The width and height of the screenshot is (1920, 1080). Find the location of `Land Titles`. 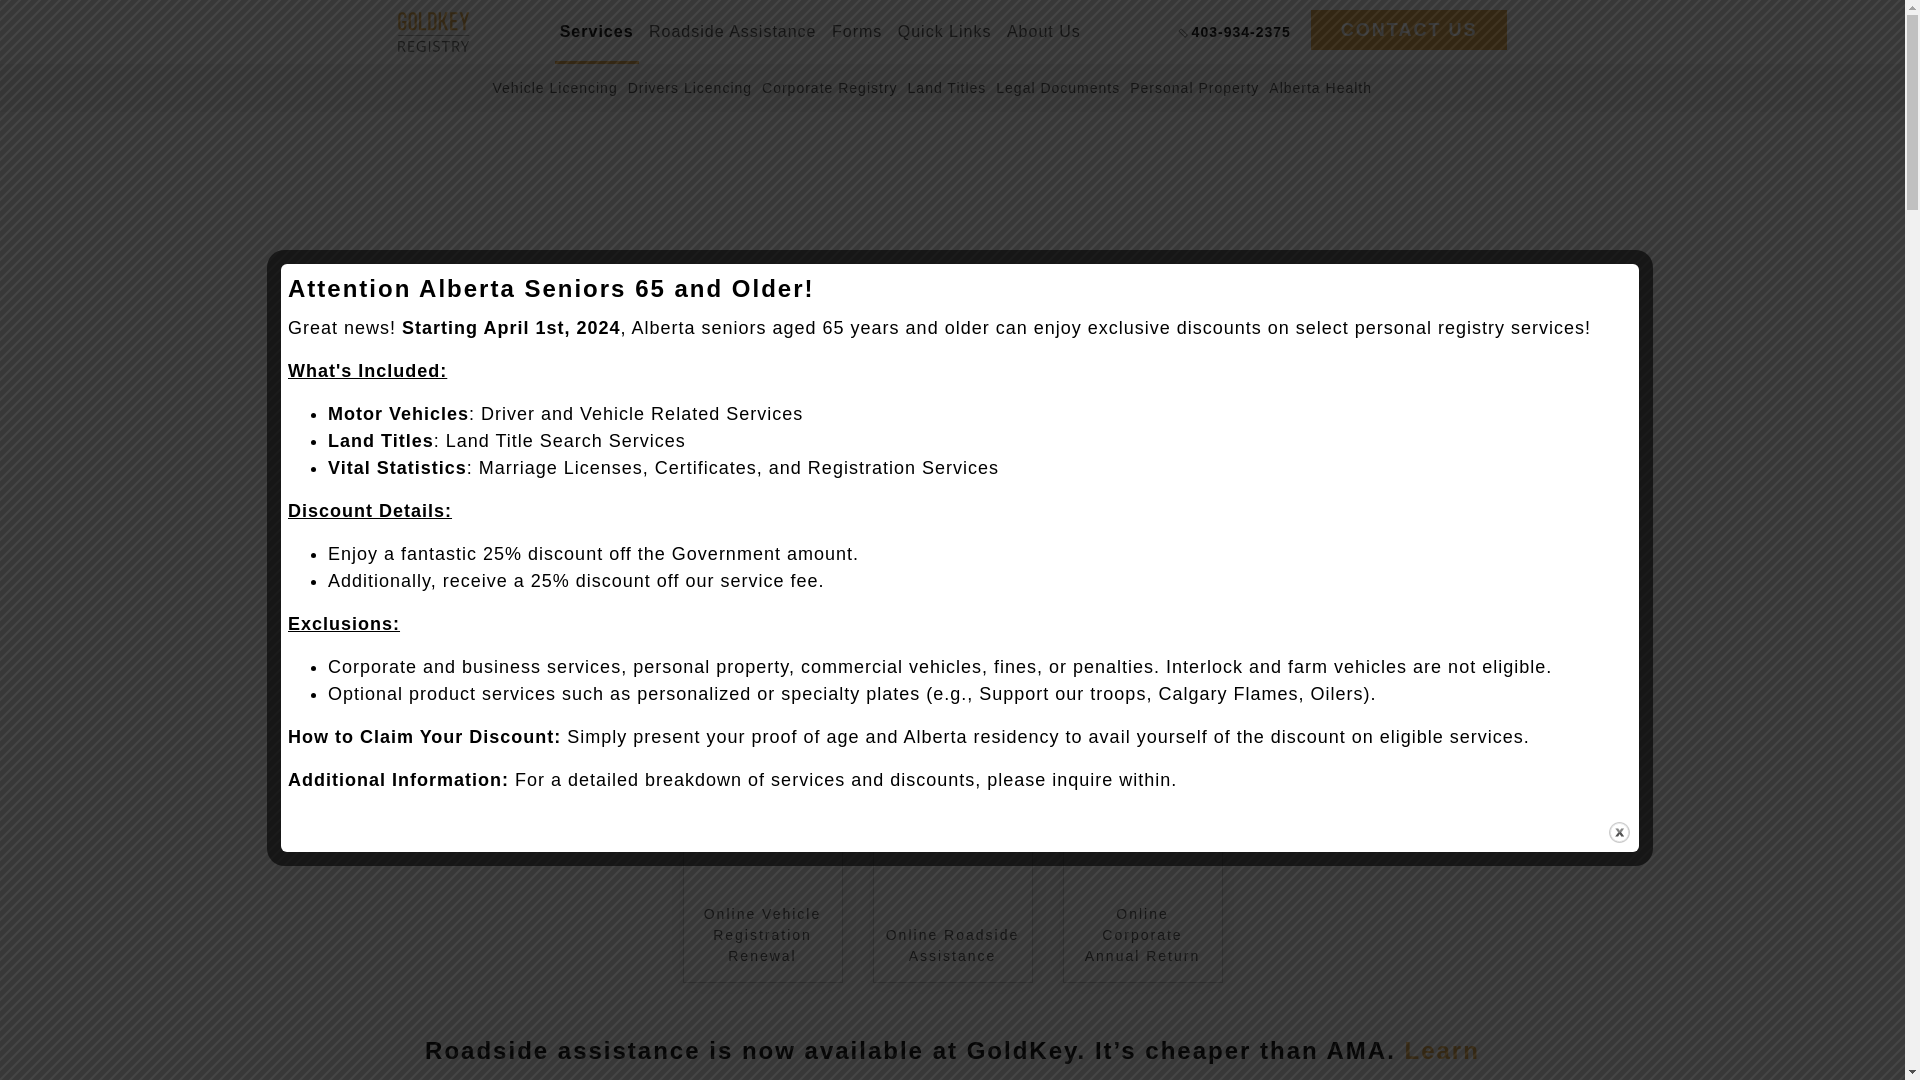

Land Titles is located at coordinates (947, 88).